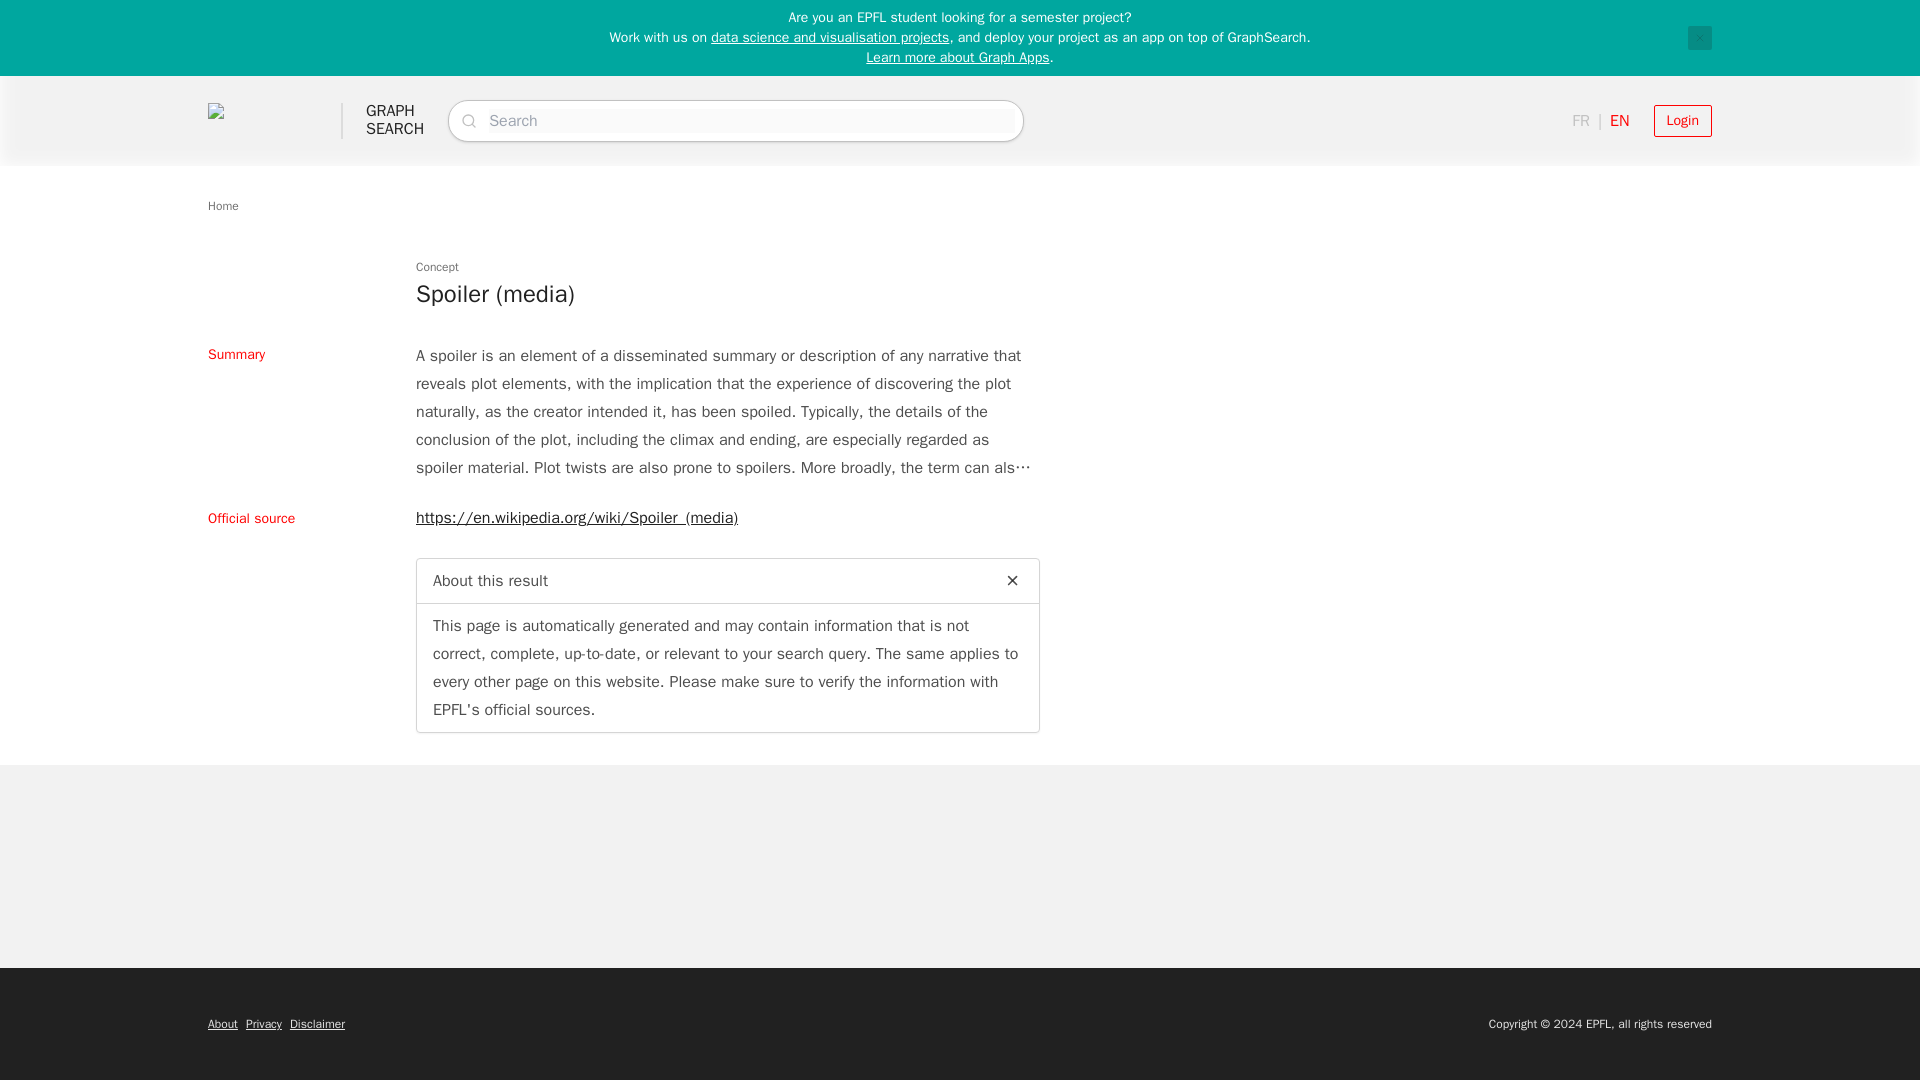 The image size is (1920, 1080). Describe the element at coordinates (395, 120) in the screenshot. I see `Home` at that location.